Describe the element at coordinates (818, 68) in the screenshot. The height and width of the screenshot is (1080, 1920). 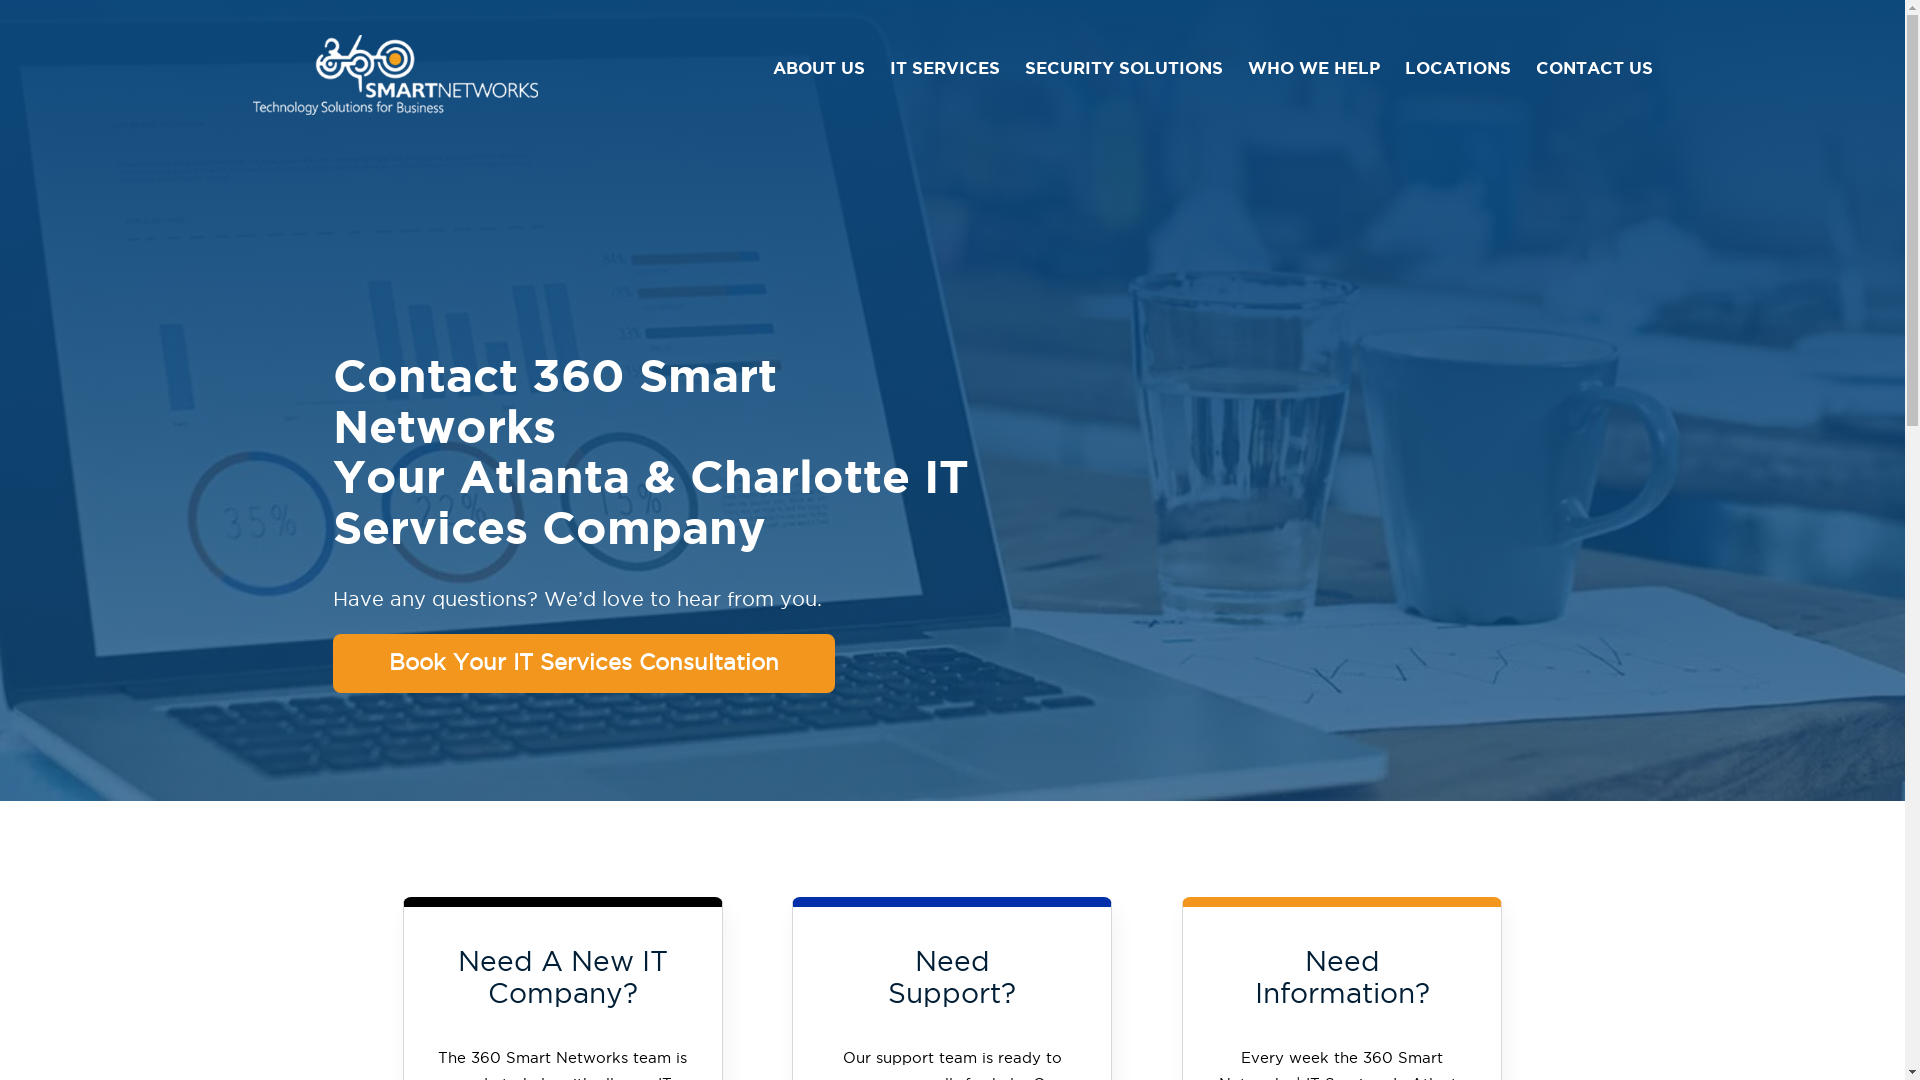
I see `ABOUT US` at that location.